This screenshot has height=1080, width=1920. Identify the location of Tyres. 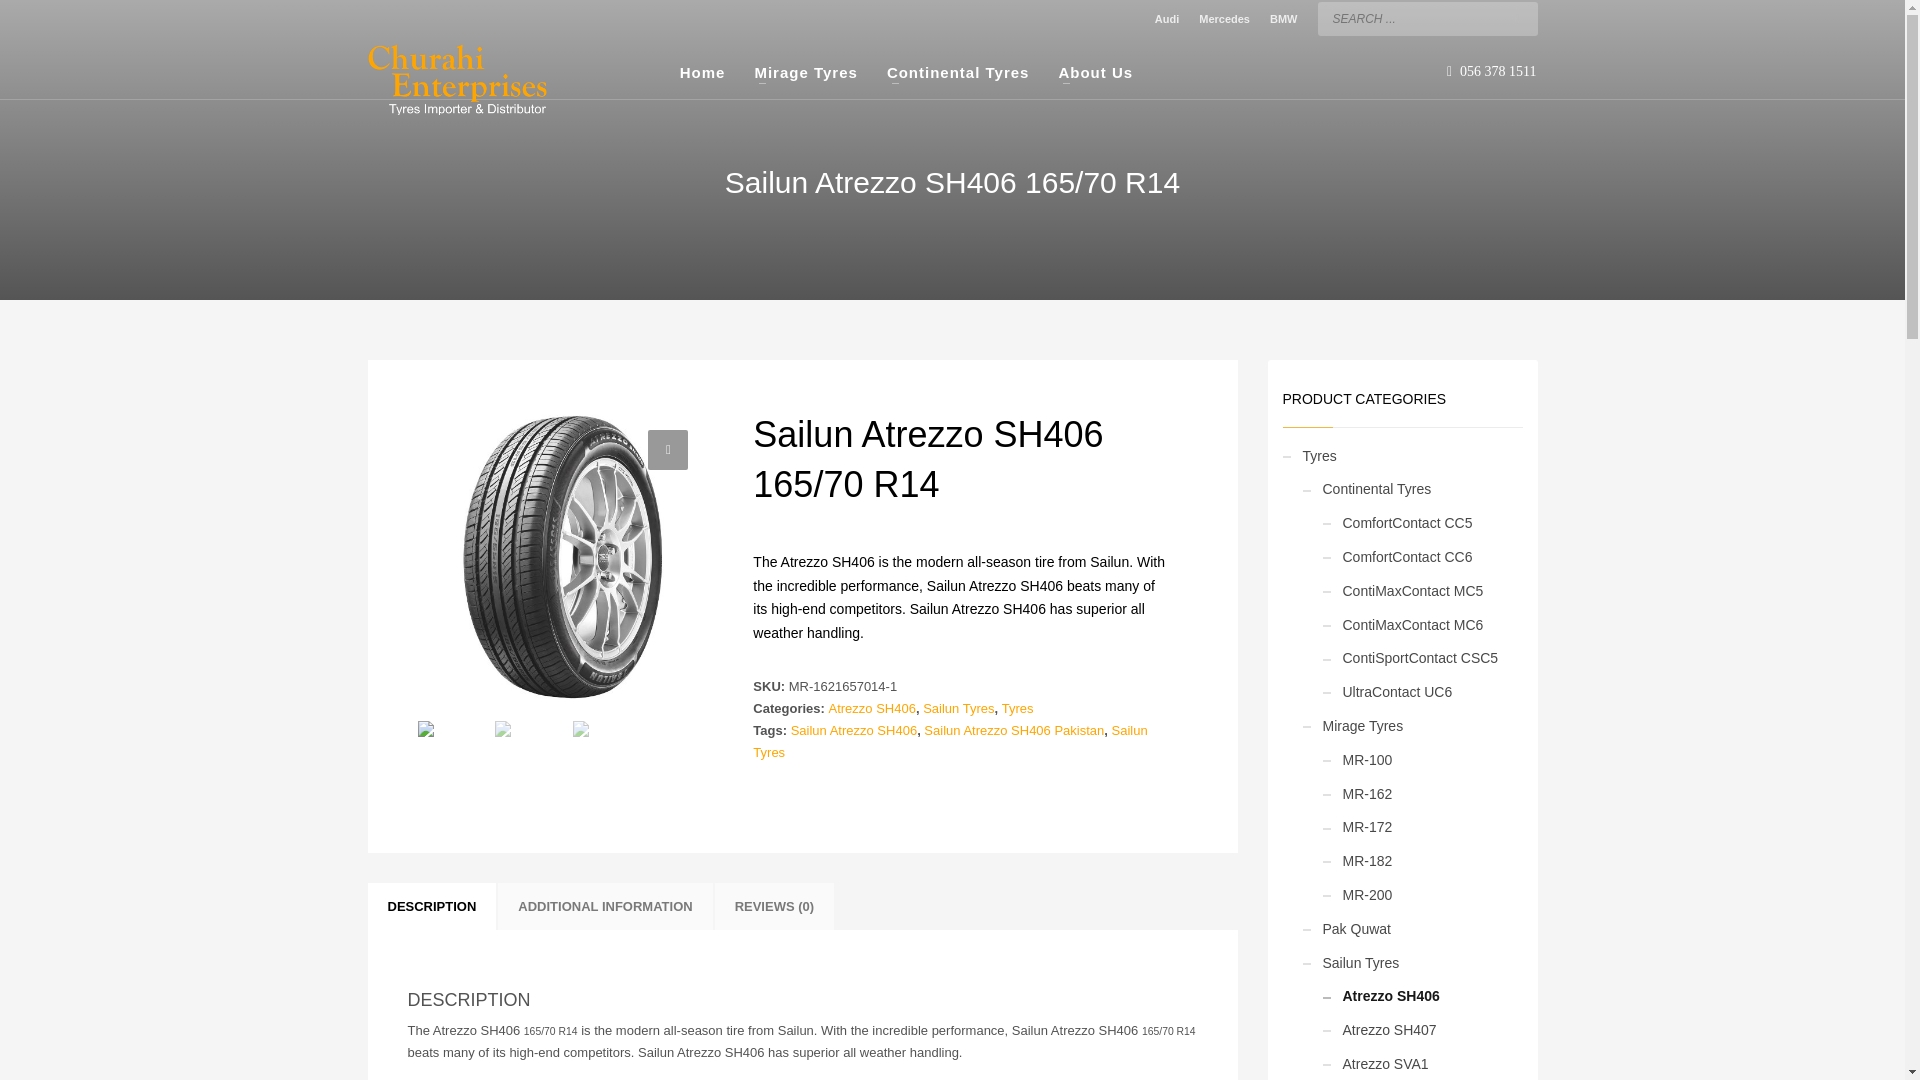
(1018, 708).